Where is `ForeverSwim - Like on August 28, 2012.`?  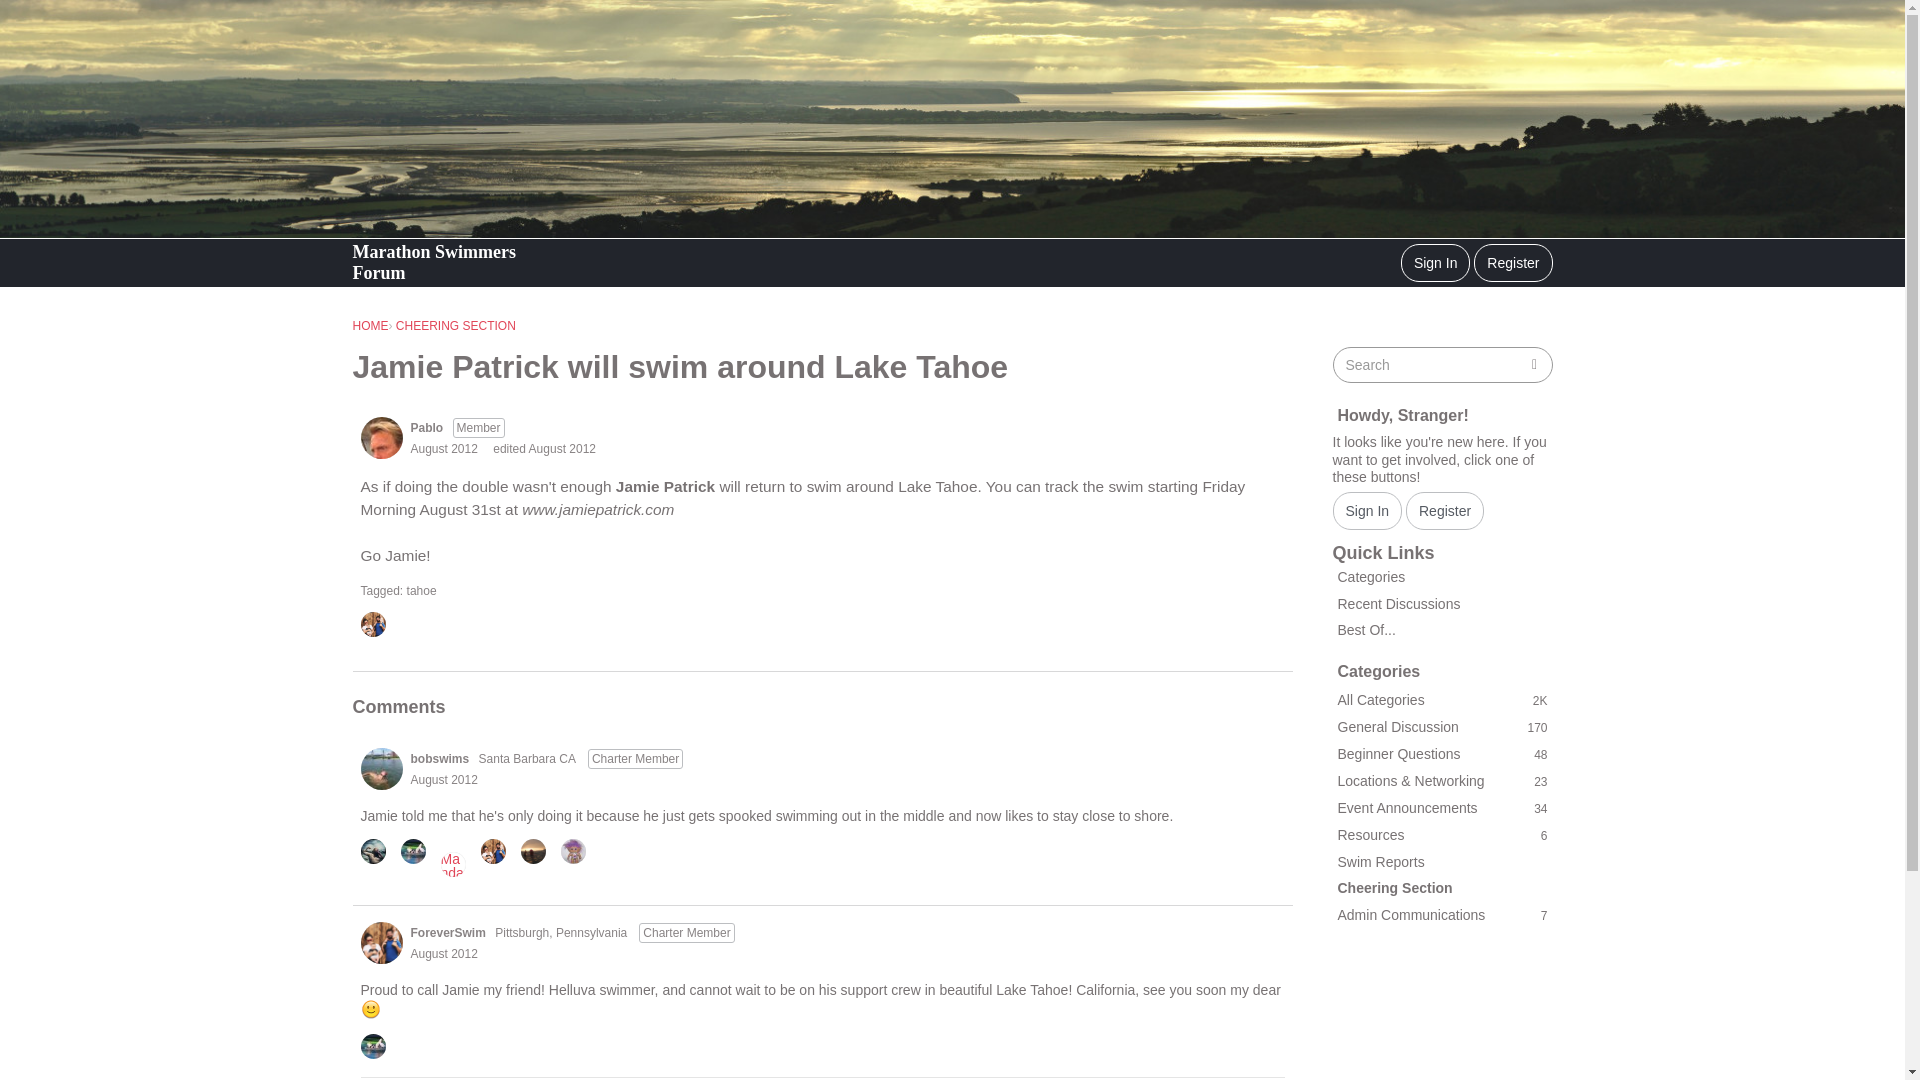 ForeverSwim - Like on August 28, 2012. is located at coordinates (498, 852).